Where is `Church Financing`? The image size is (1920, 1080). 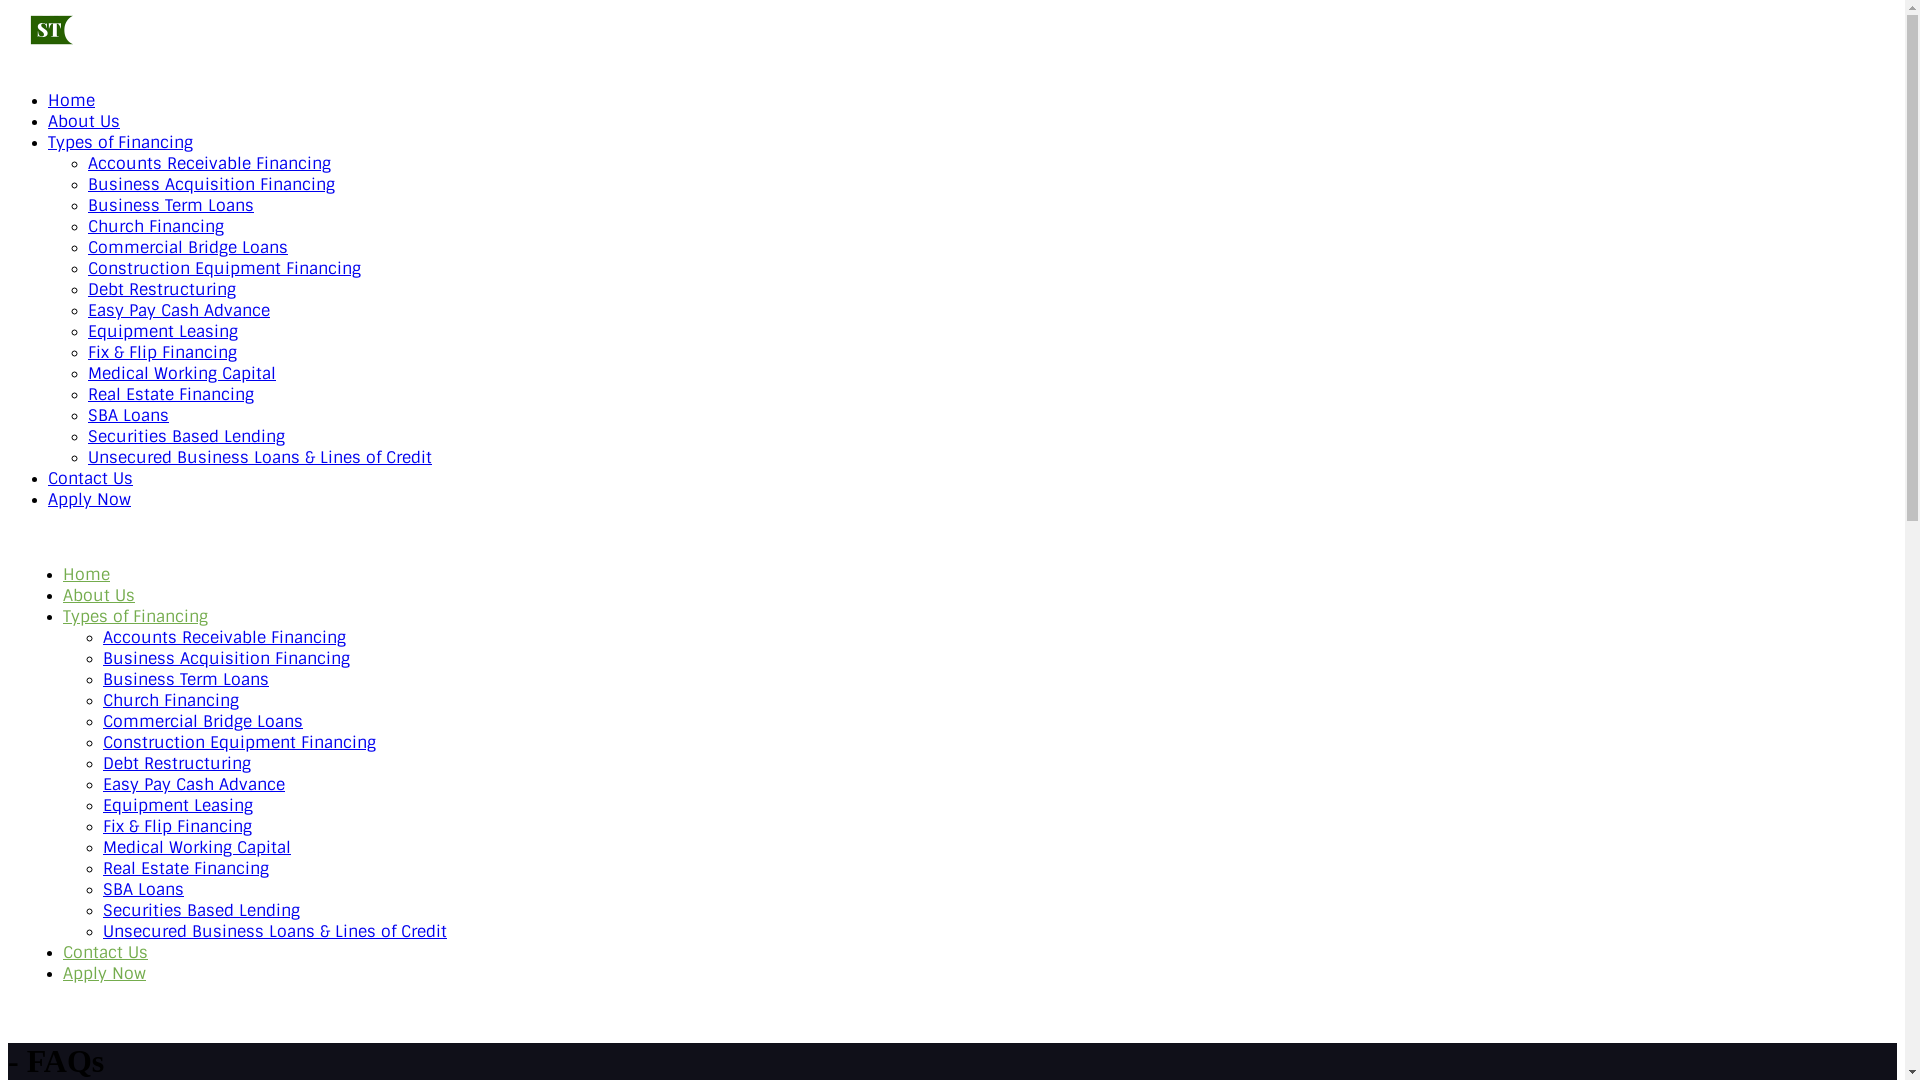 Church Financing is located at coordinates (171, 700).